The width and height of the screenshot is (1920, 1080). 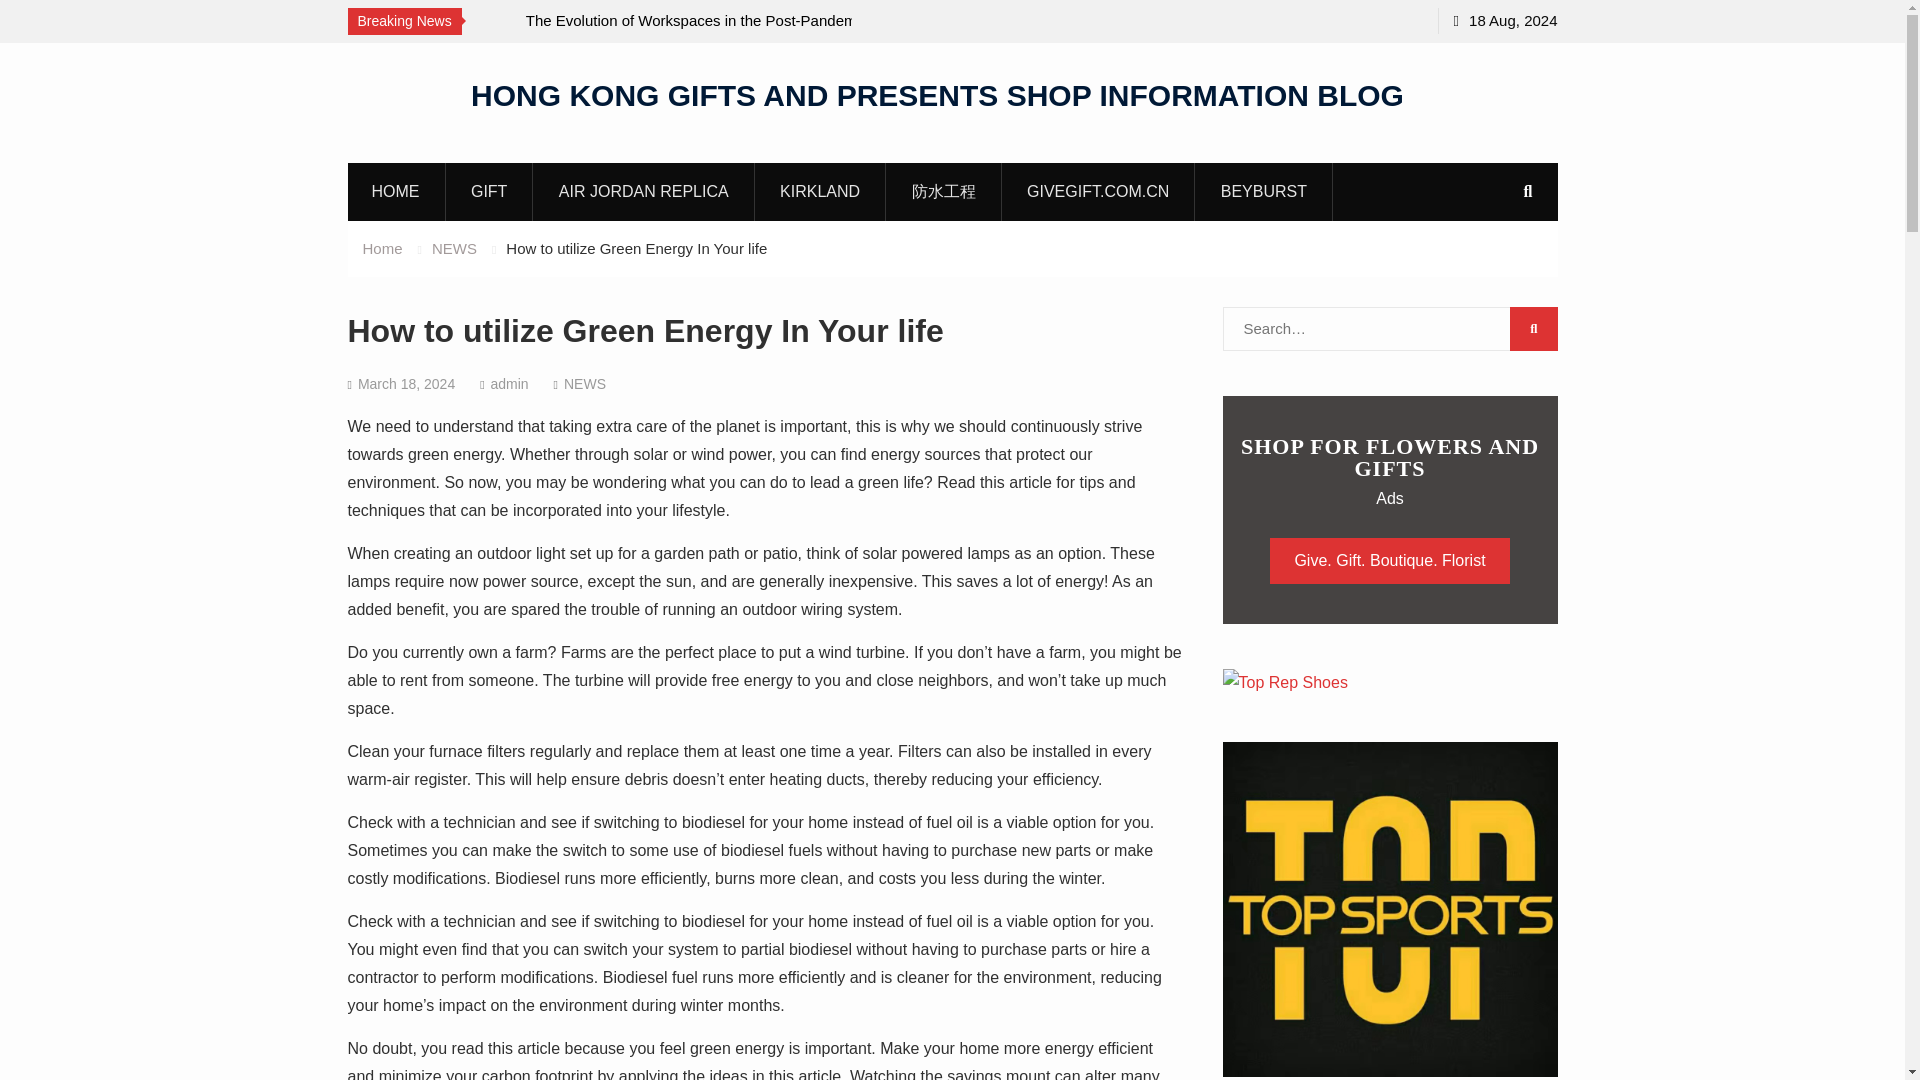 What do you see at coordinates (1389, 560) in the screenshot?
I see `Give. Gift. Boutique. Florist` at bounding box center [1389, 560].